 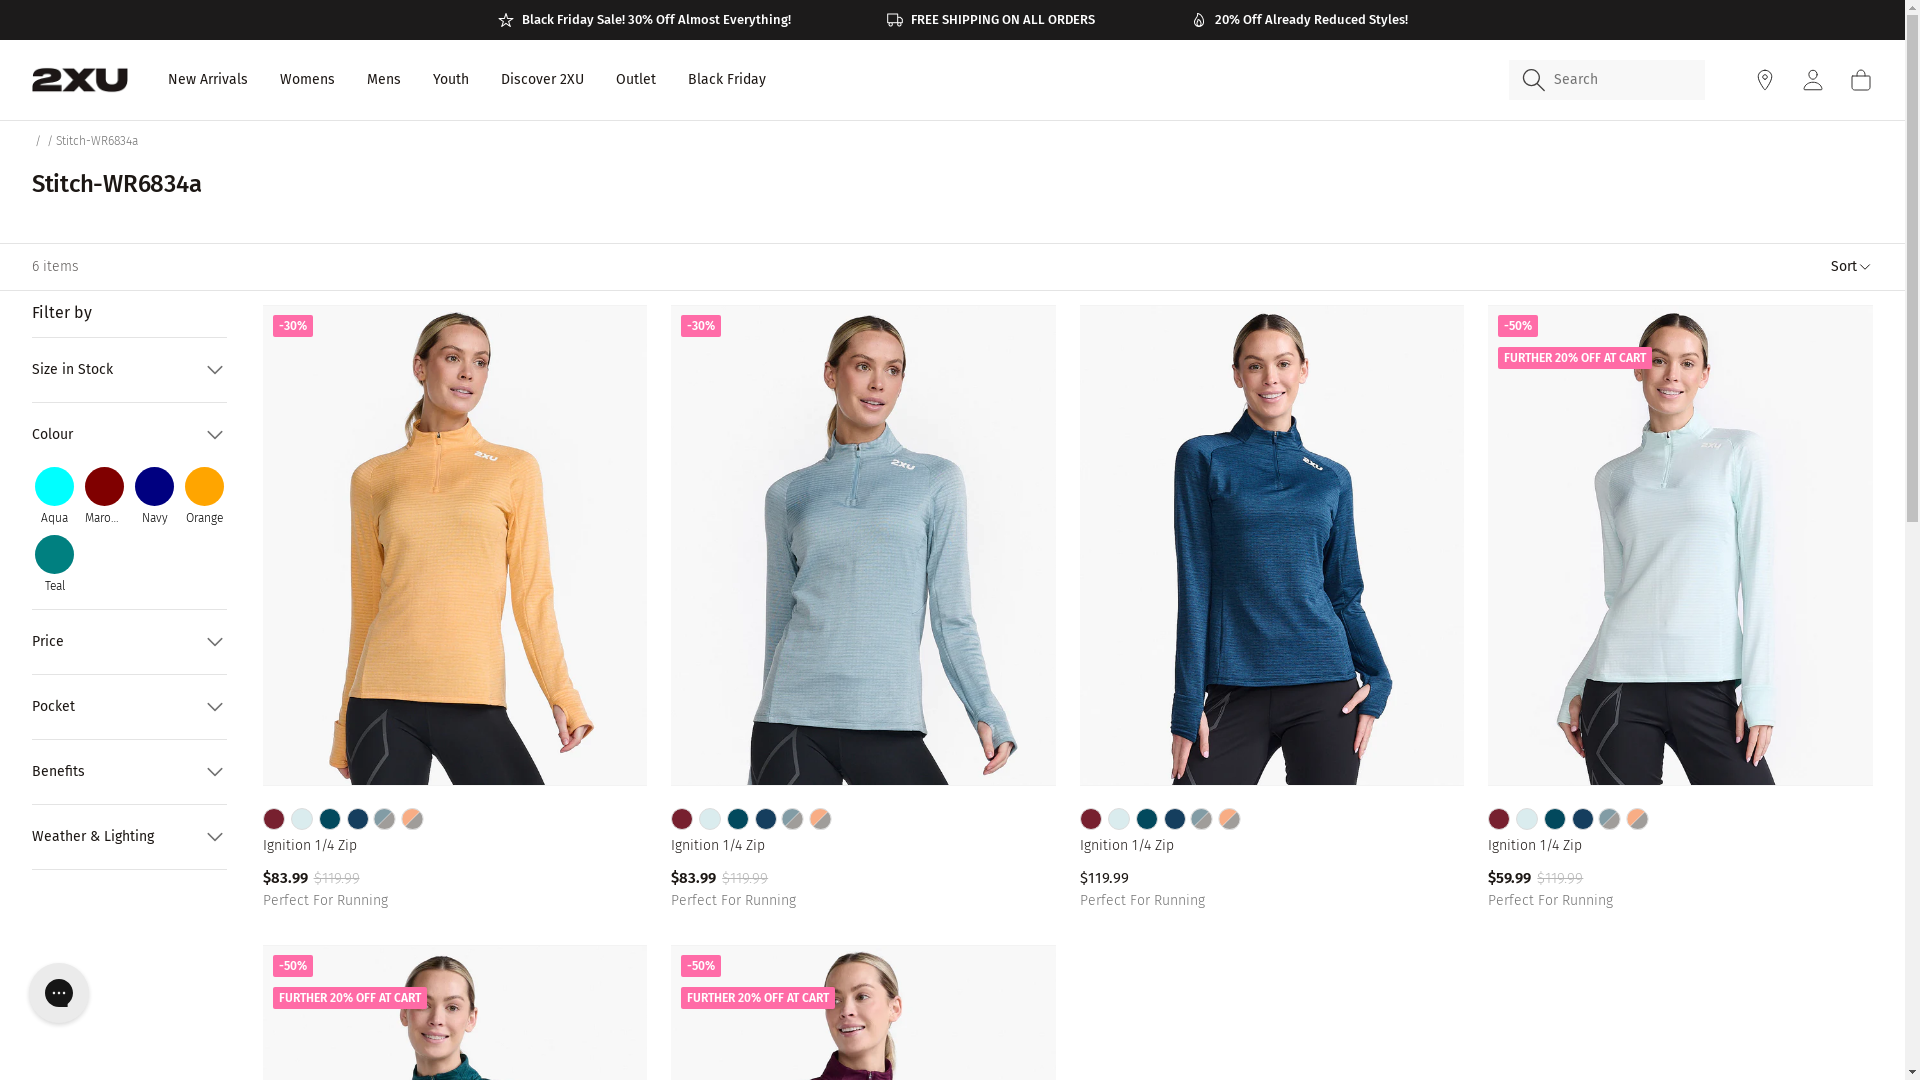 What do you see at coordinates (727, 80) in the screenshot?
I see `Black Friday` at bounding box center [727, 80].